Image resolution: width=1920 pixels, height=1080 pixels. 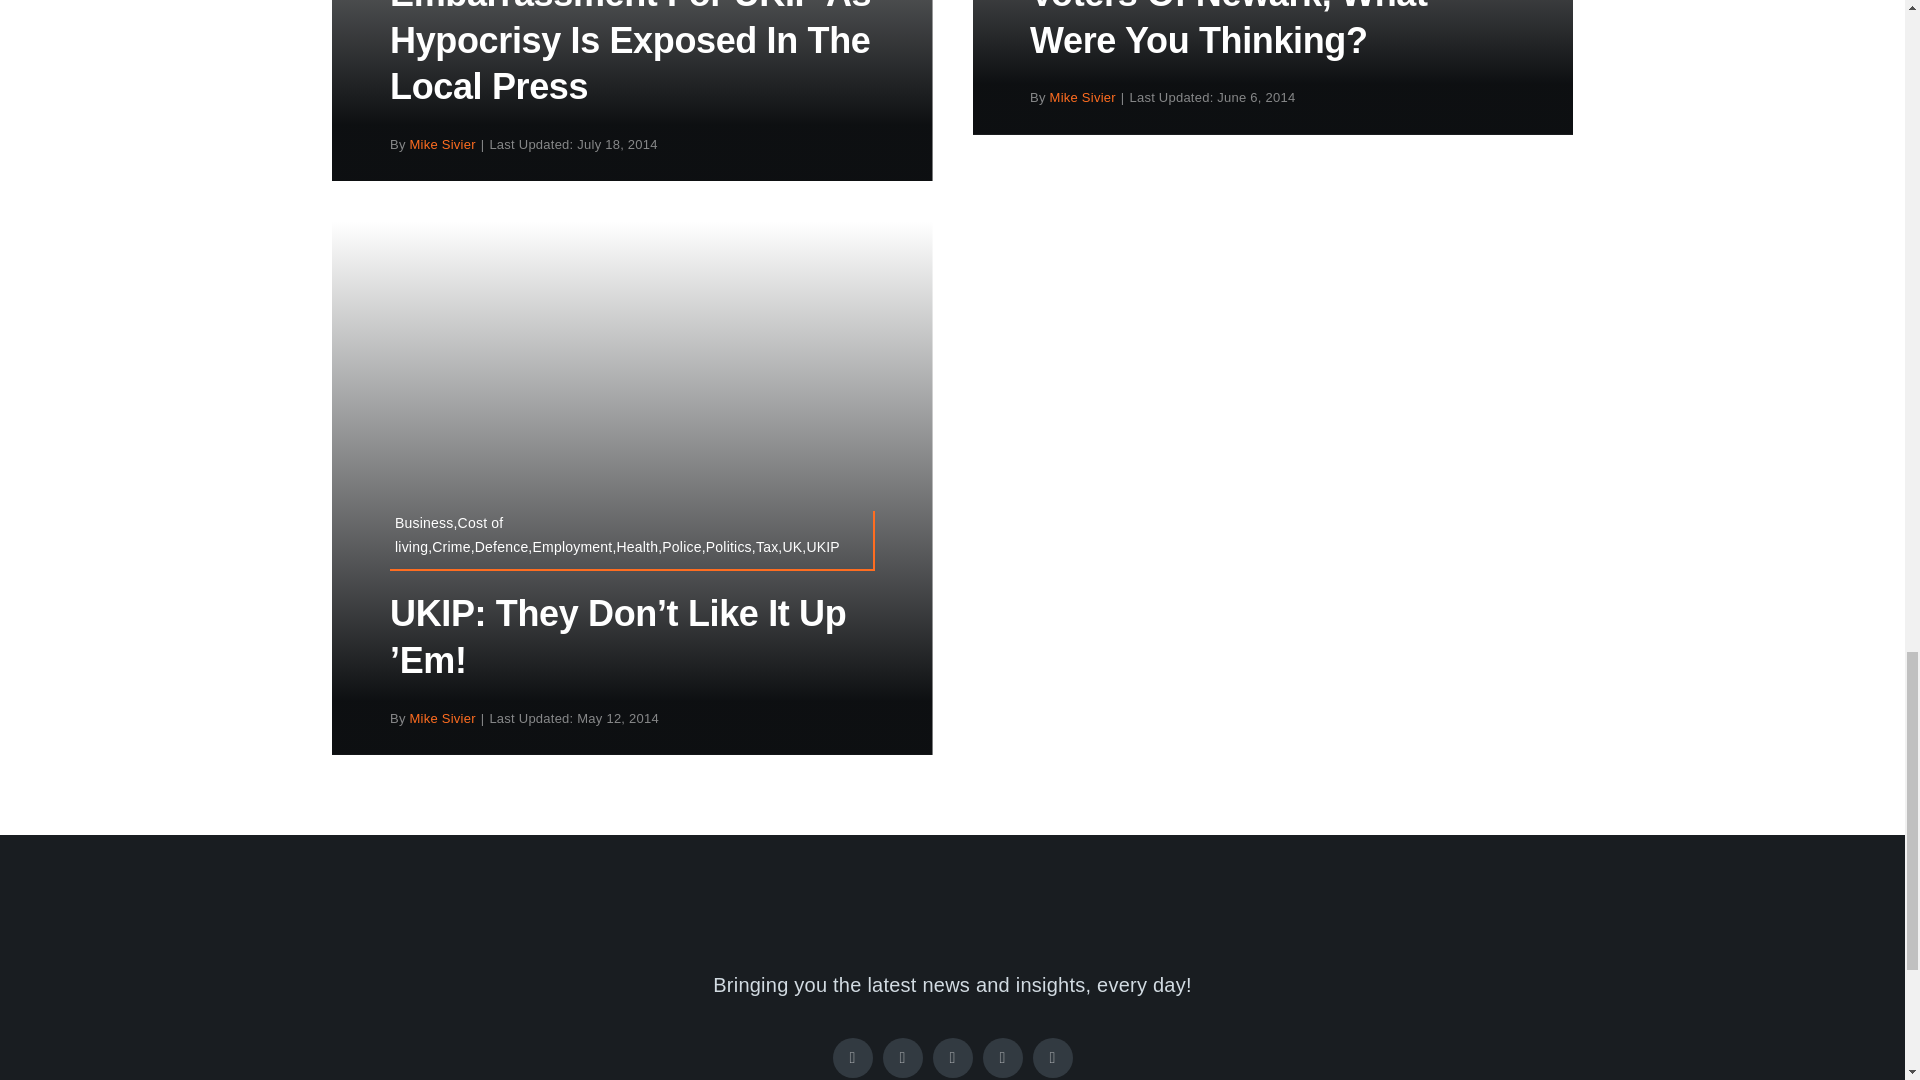 I want to click on Posts by Mike Sivier, so click(x=1082, y=96).